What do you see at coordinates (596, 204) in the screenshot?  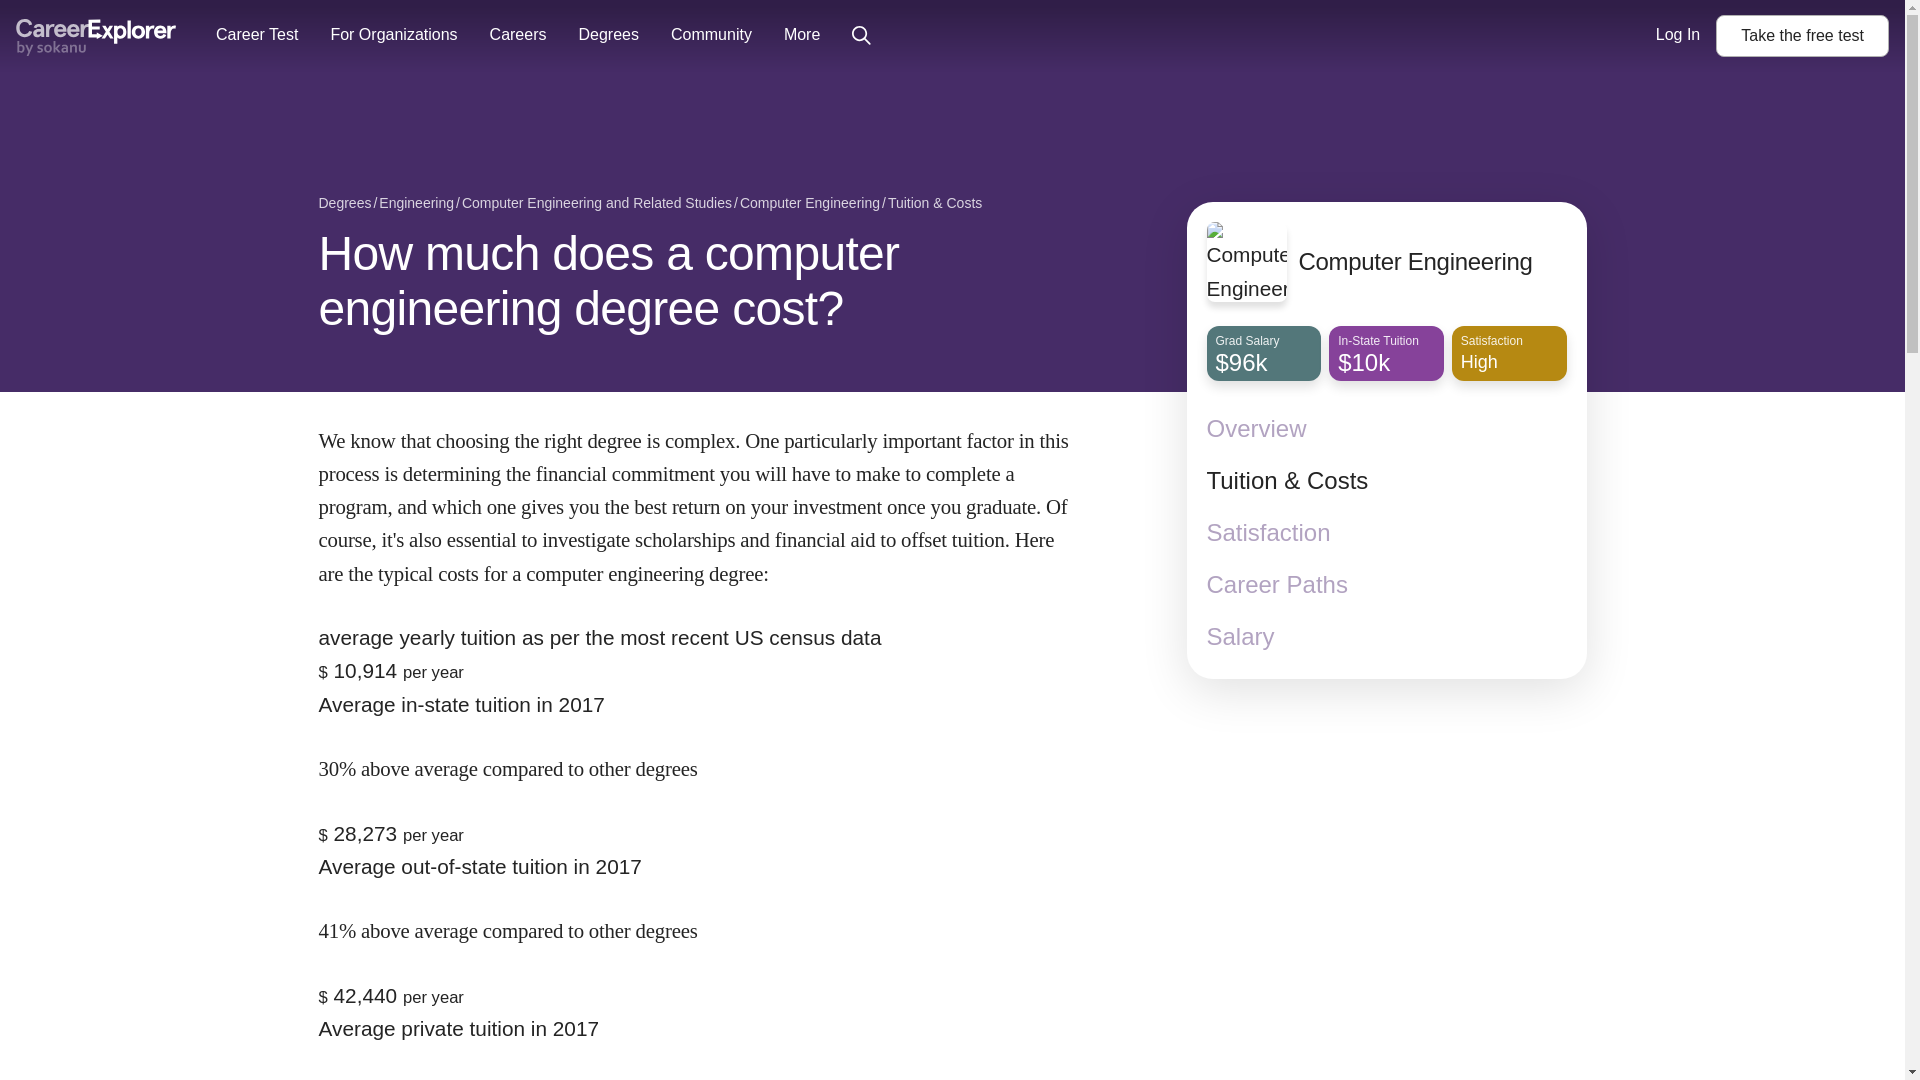 I see `Computer Engineering and Related Studies` at bounding box center [596, 204].